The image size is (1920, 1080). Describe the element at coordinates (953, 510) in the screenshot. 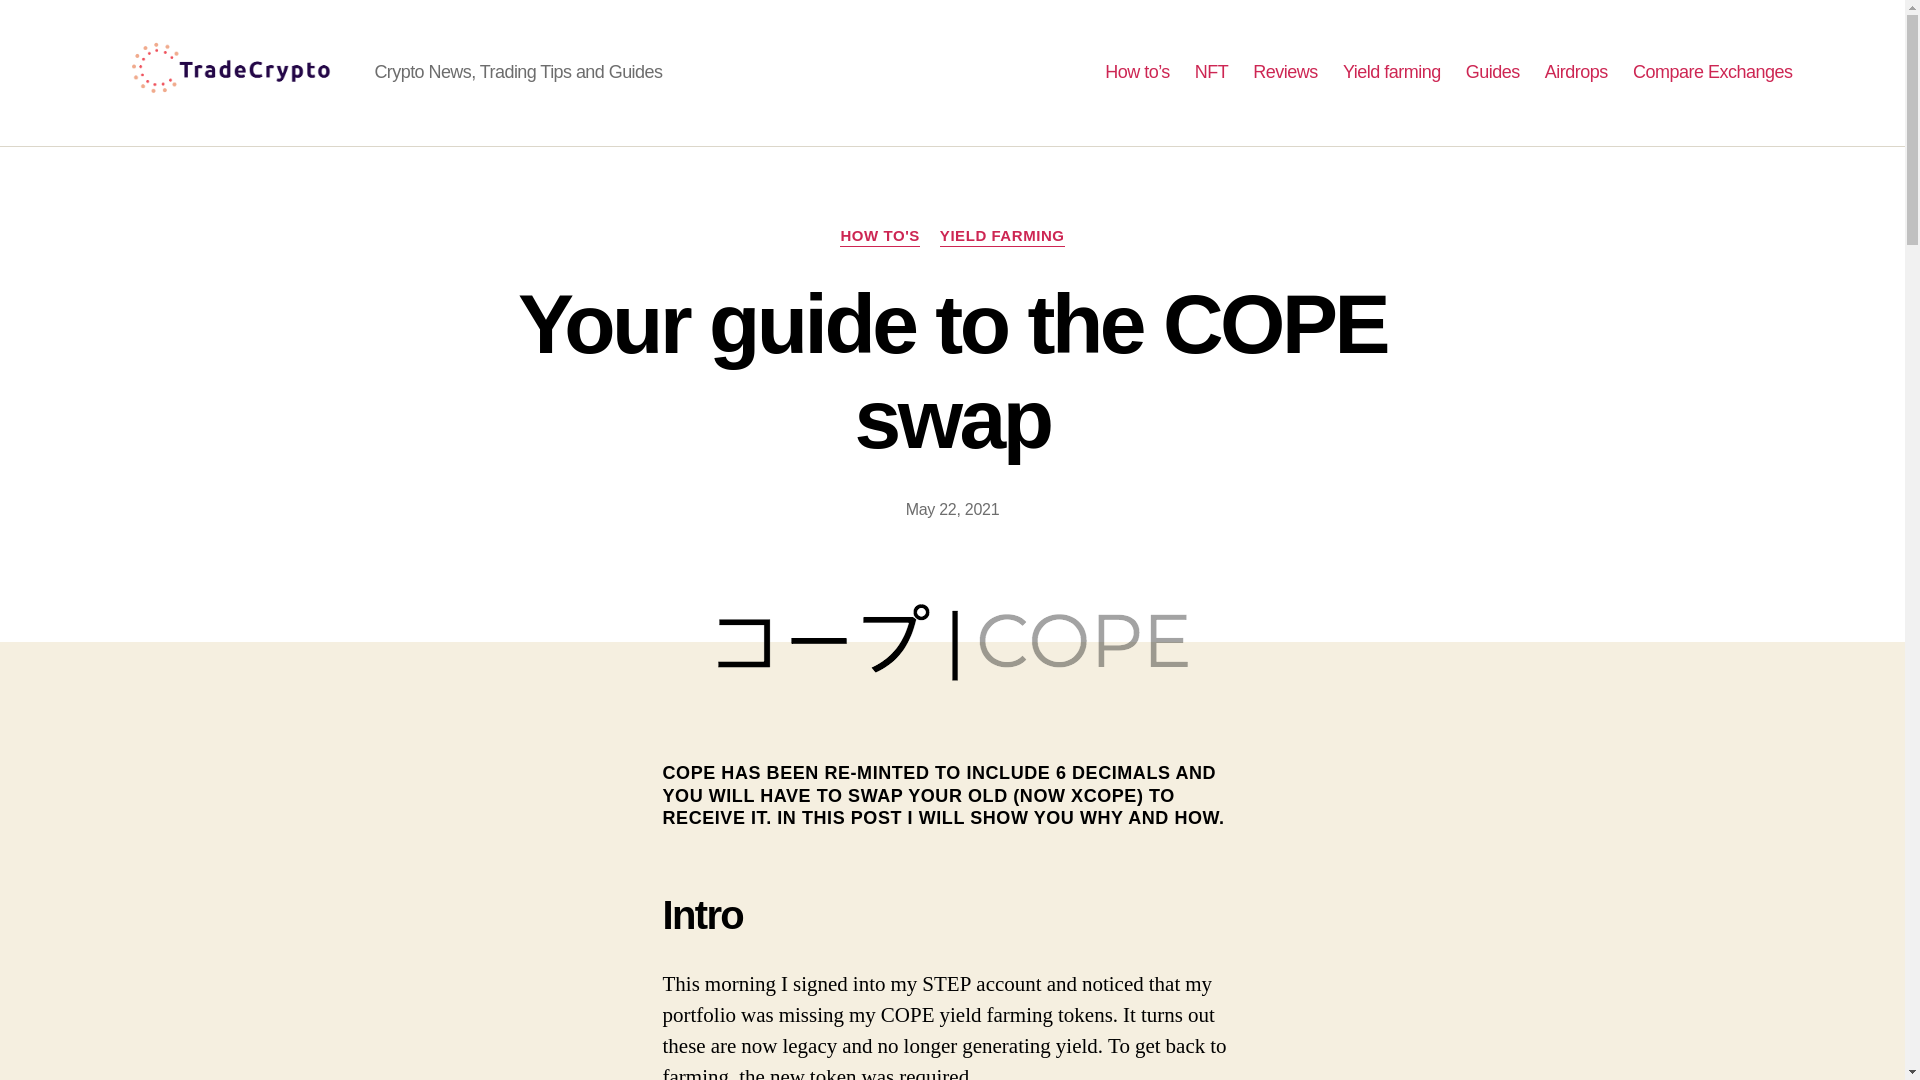

I see `May 22, 2021` at that location.